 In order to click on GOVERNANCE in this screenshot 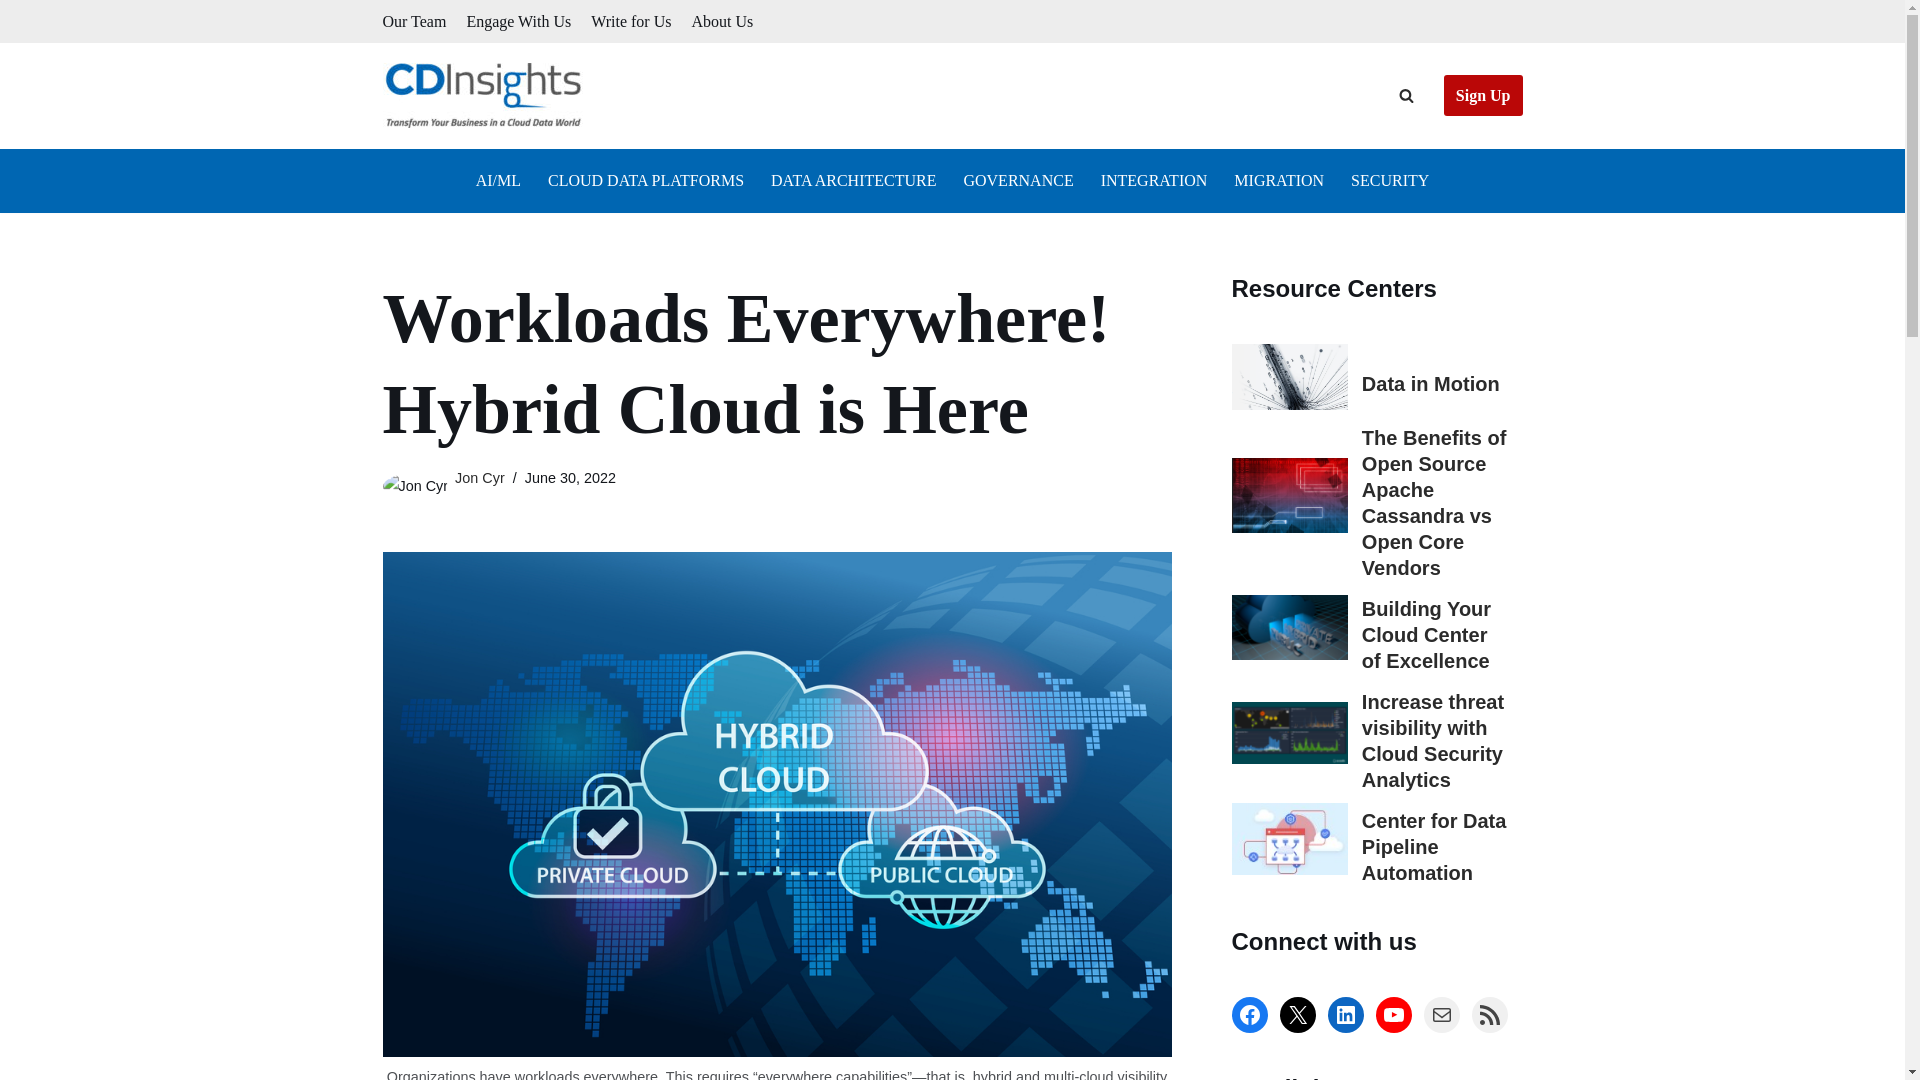, I will do `click(1018, 180)`.